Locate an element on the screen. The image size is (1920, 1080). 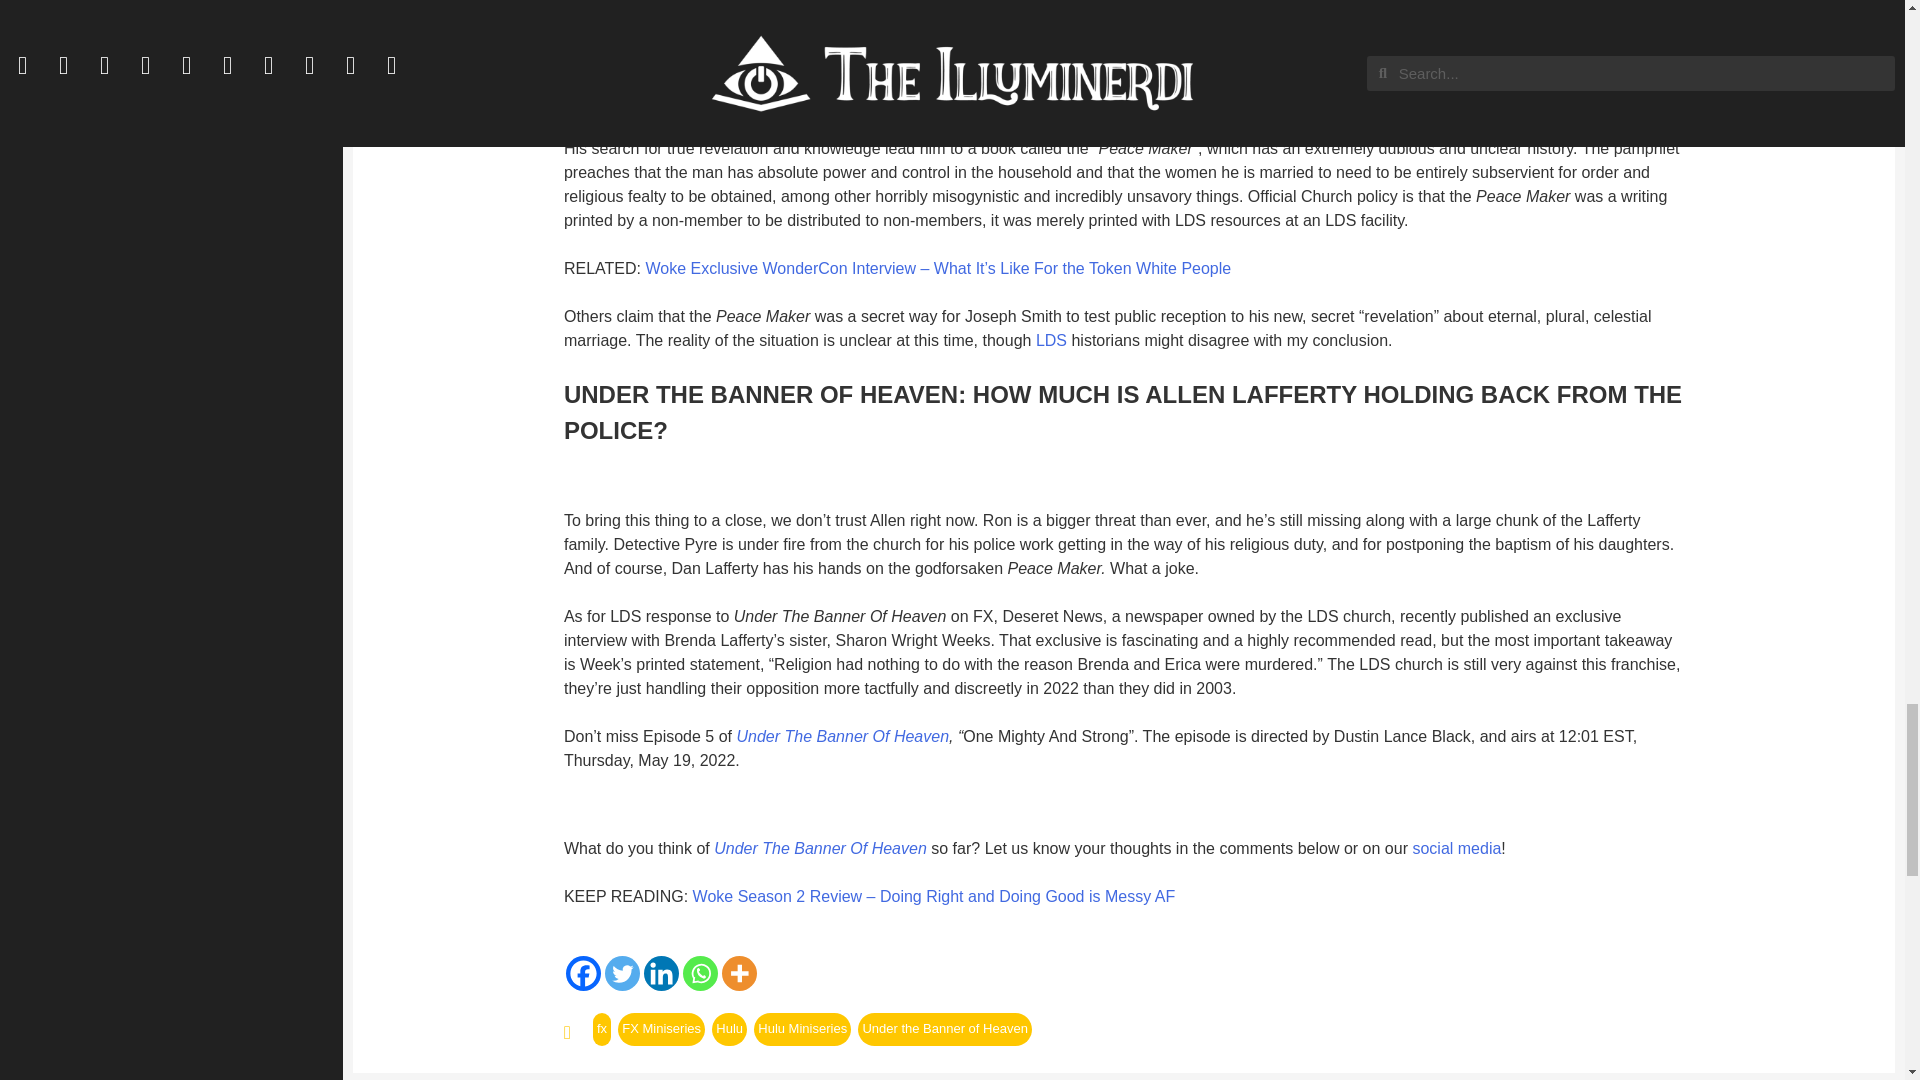
Facebook is located at coordinates (583, 973).